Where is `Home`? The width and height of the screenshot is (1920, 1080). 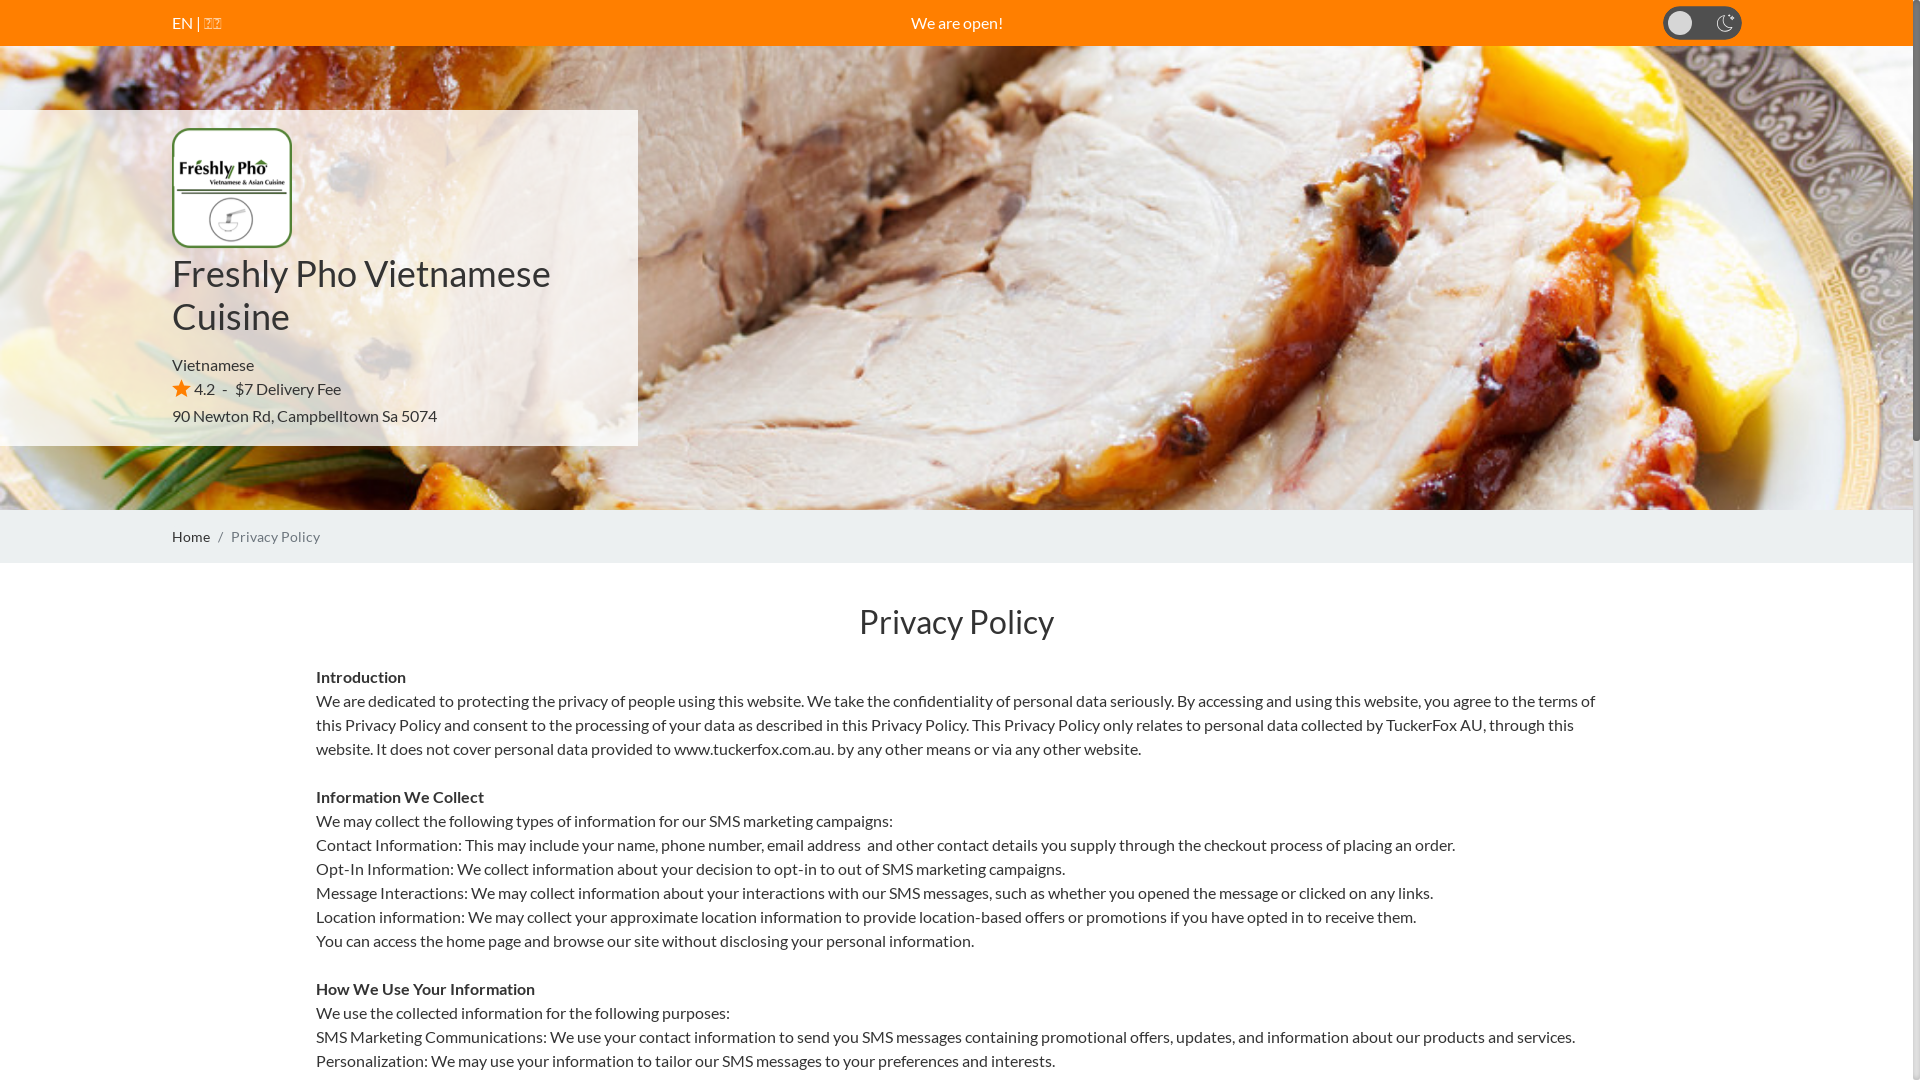 Home is located at coordinates (191, 536).